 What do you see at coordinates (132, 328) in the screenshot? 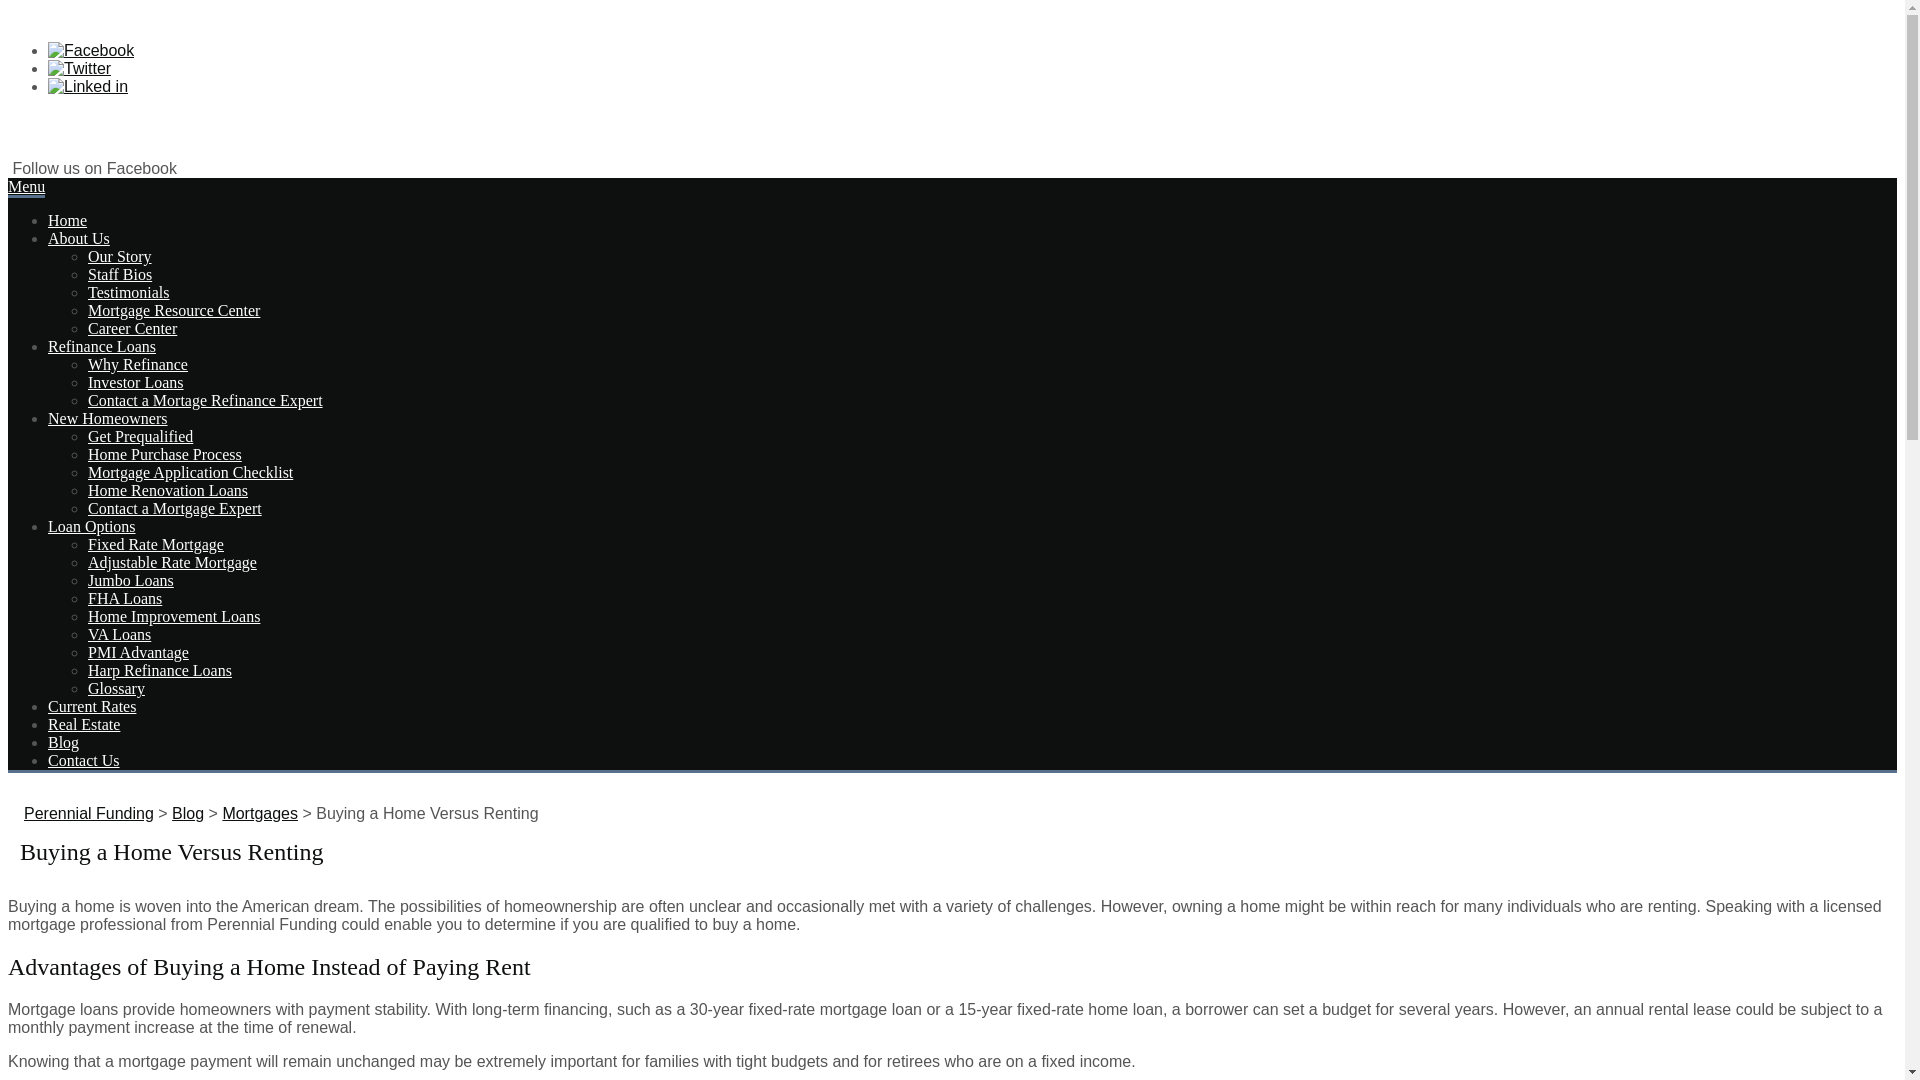
I see `Career Center` at bounding box center [132, 328].